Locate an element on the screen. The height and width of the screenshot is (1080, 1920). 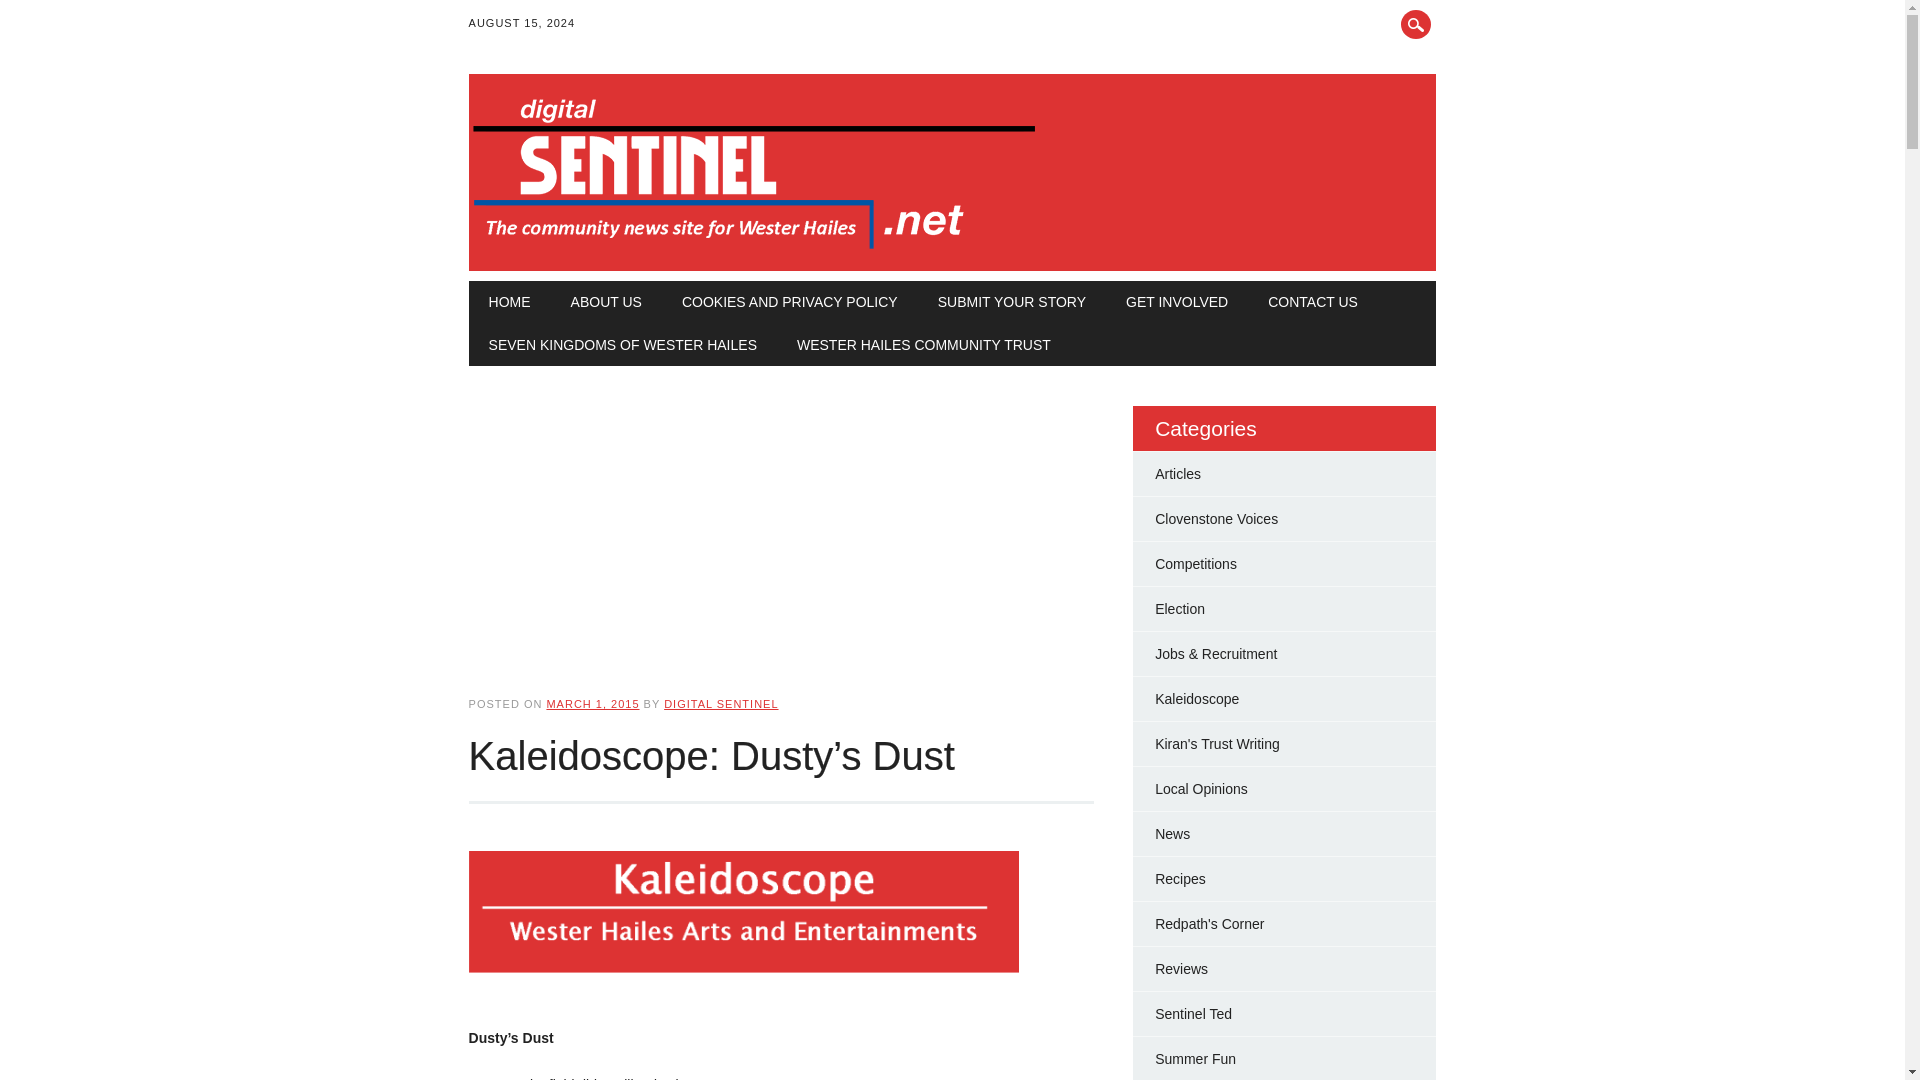
Kiran's Trust Writing is located at coordinates (1218, 743).